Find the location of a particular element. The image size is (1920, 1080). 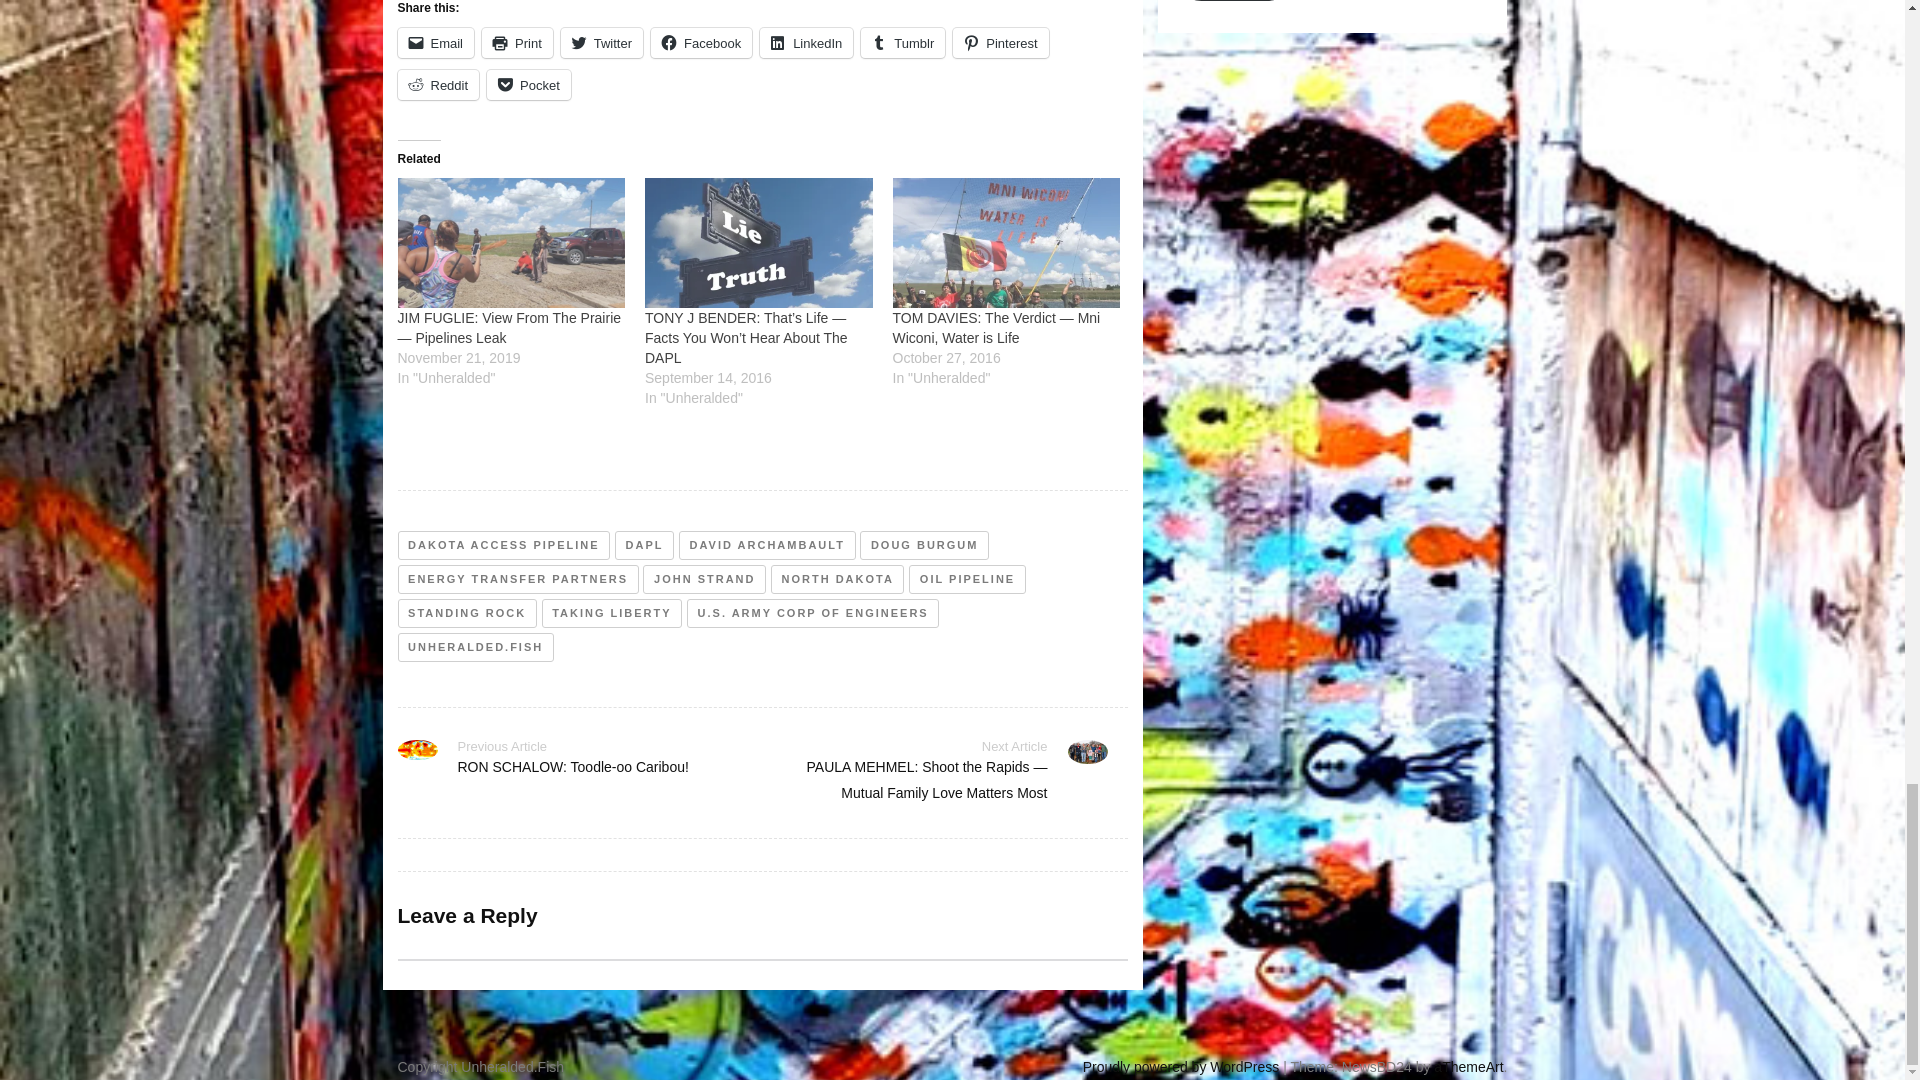

Print is located at coordinates (516, 43).